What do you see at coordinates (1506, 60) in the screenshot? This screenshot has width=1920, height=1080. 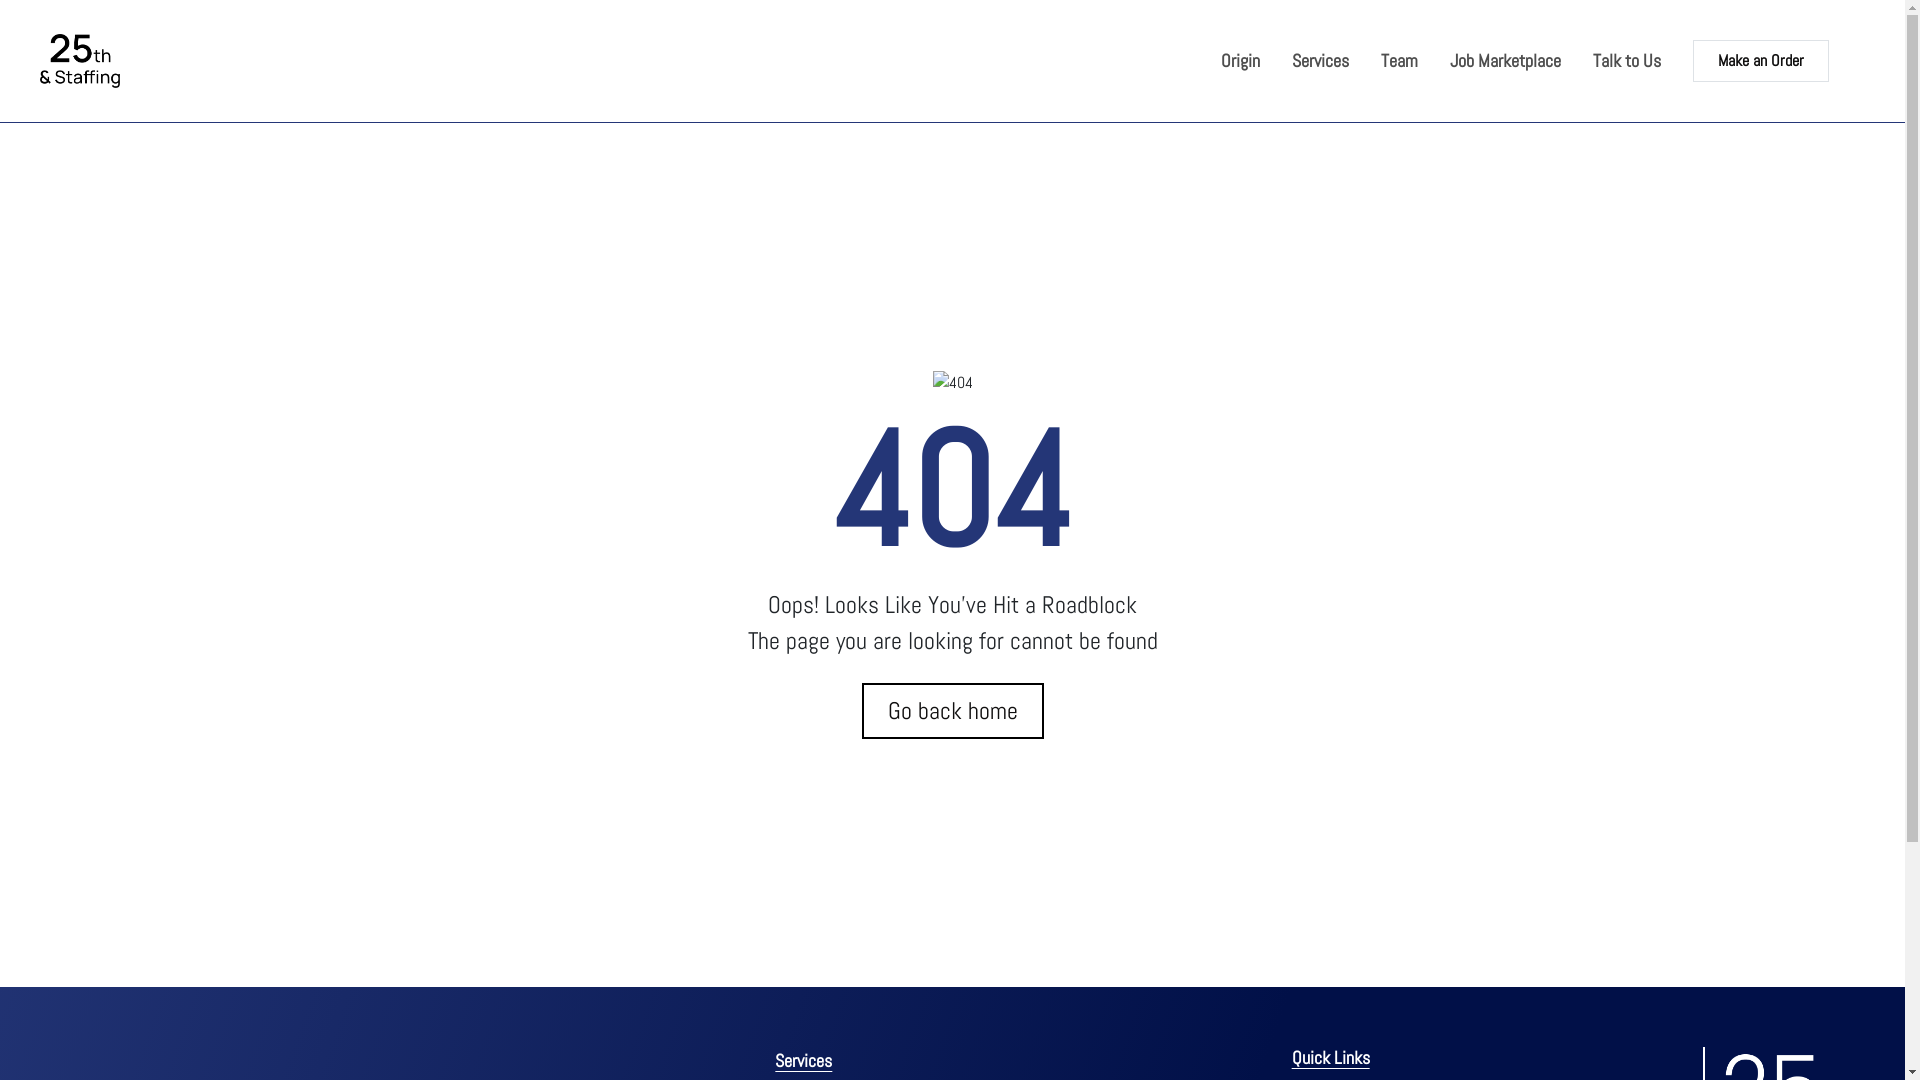 I see `Job Marketplace` at bounding box center [1506, 60].